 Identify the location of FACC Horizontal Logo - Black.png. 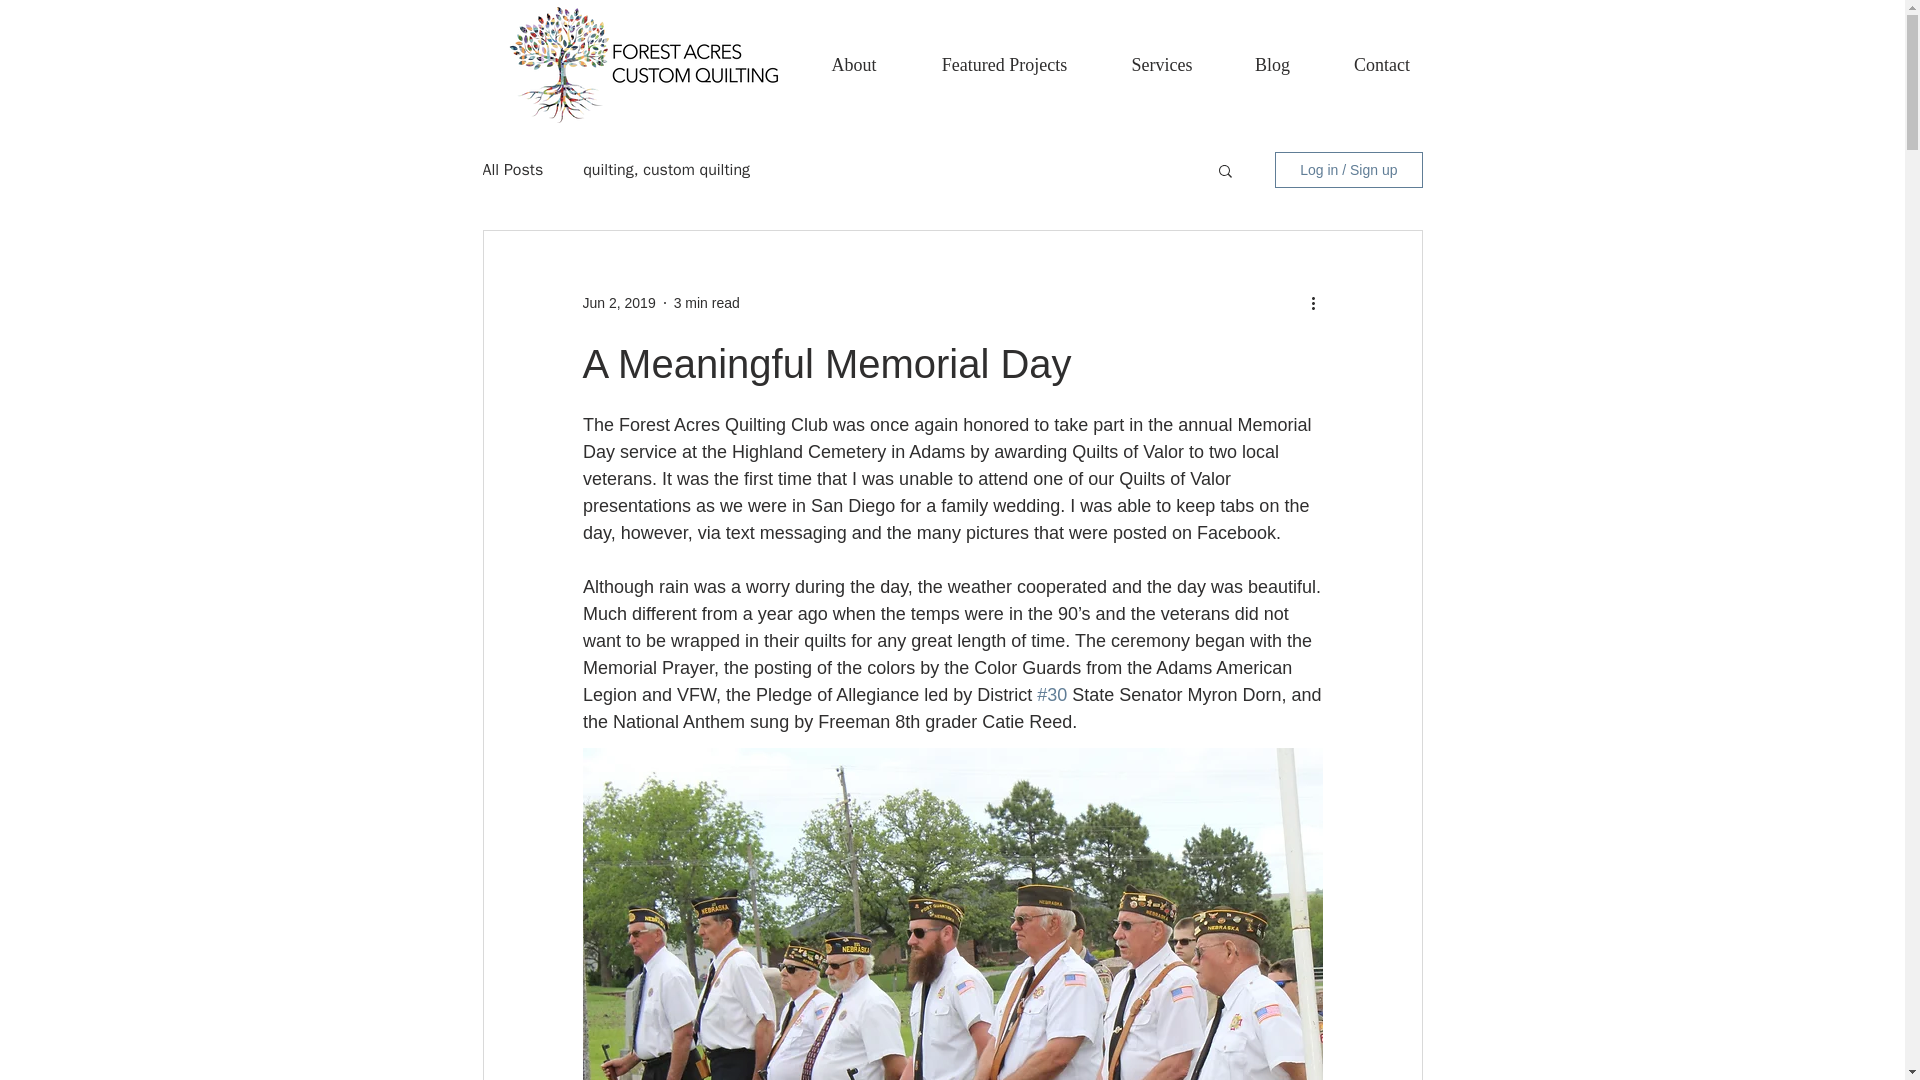
(644, 64).